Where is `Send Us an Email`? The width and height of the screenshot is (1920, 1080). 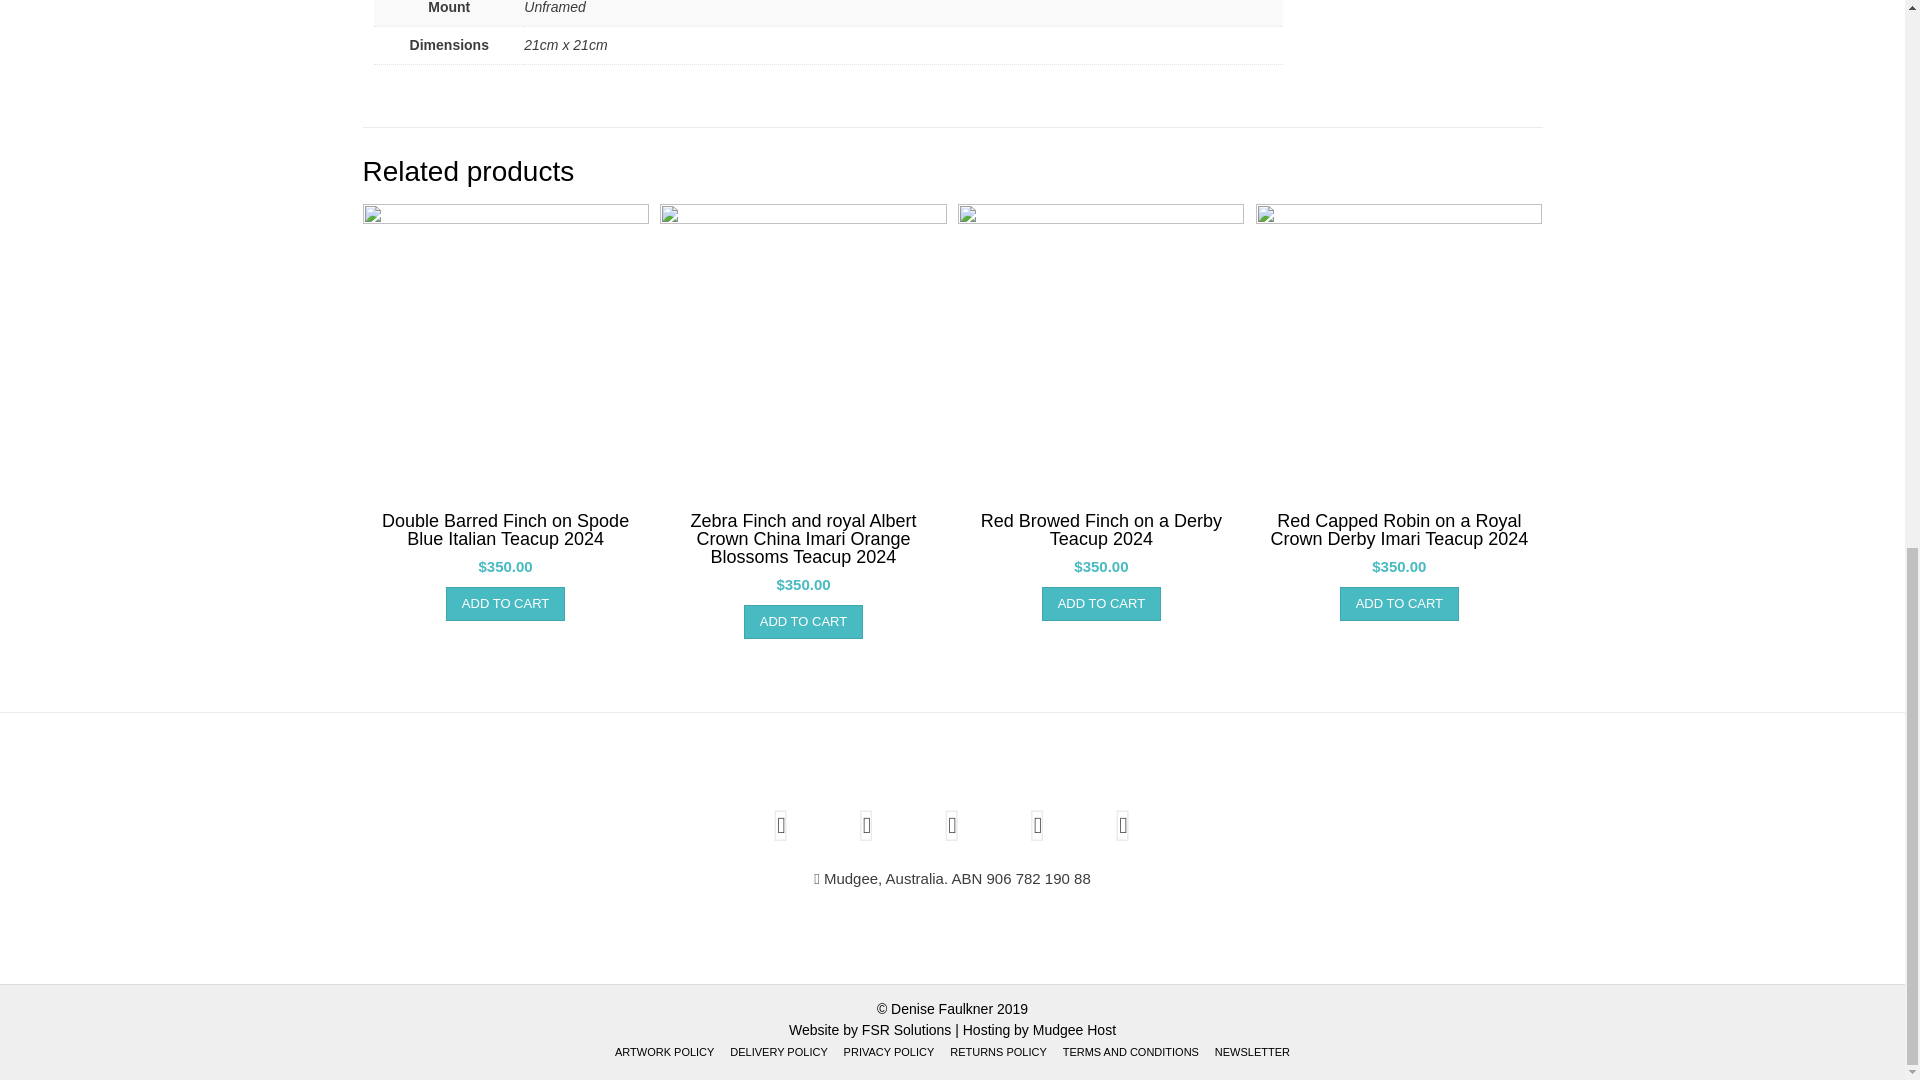 Send Us an Email is located at coordinates (952, 826).